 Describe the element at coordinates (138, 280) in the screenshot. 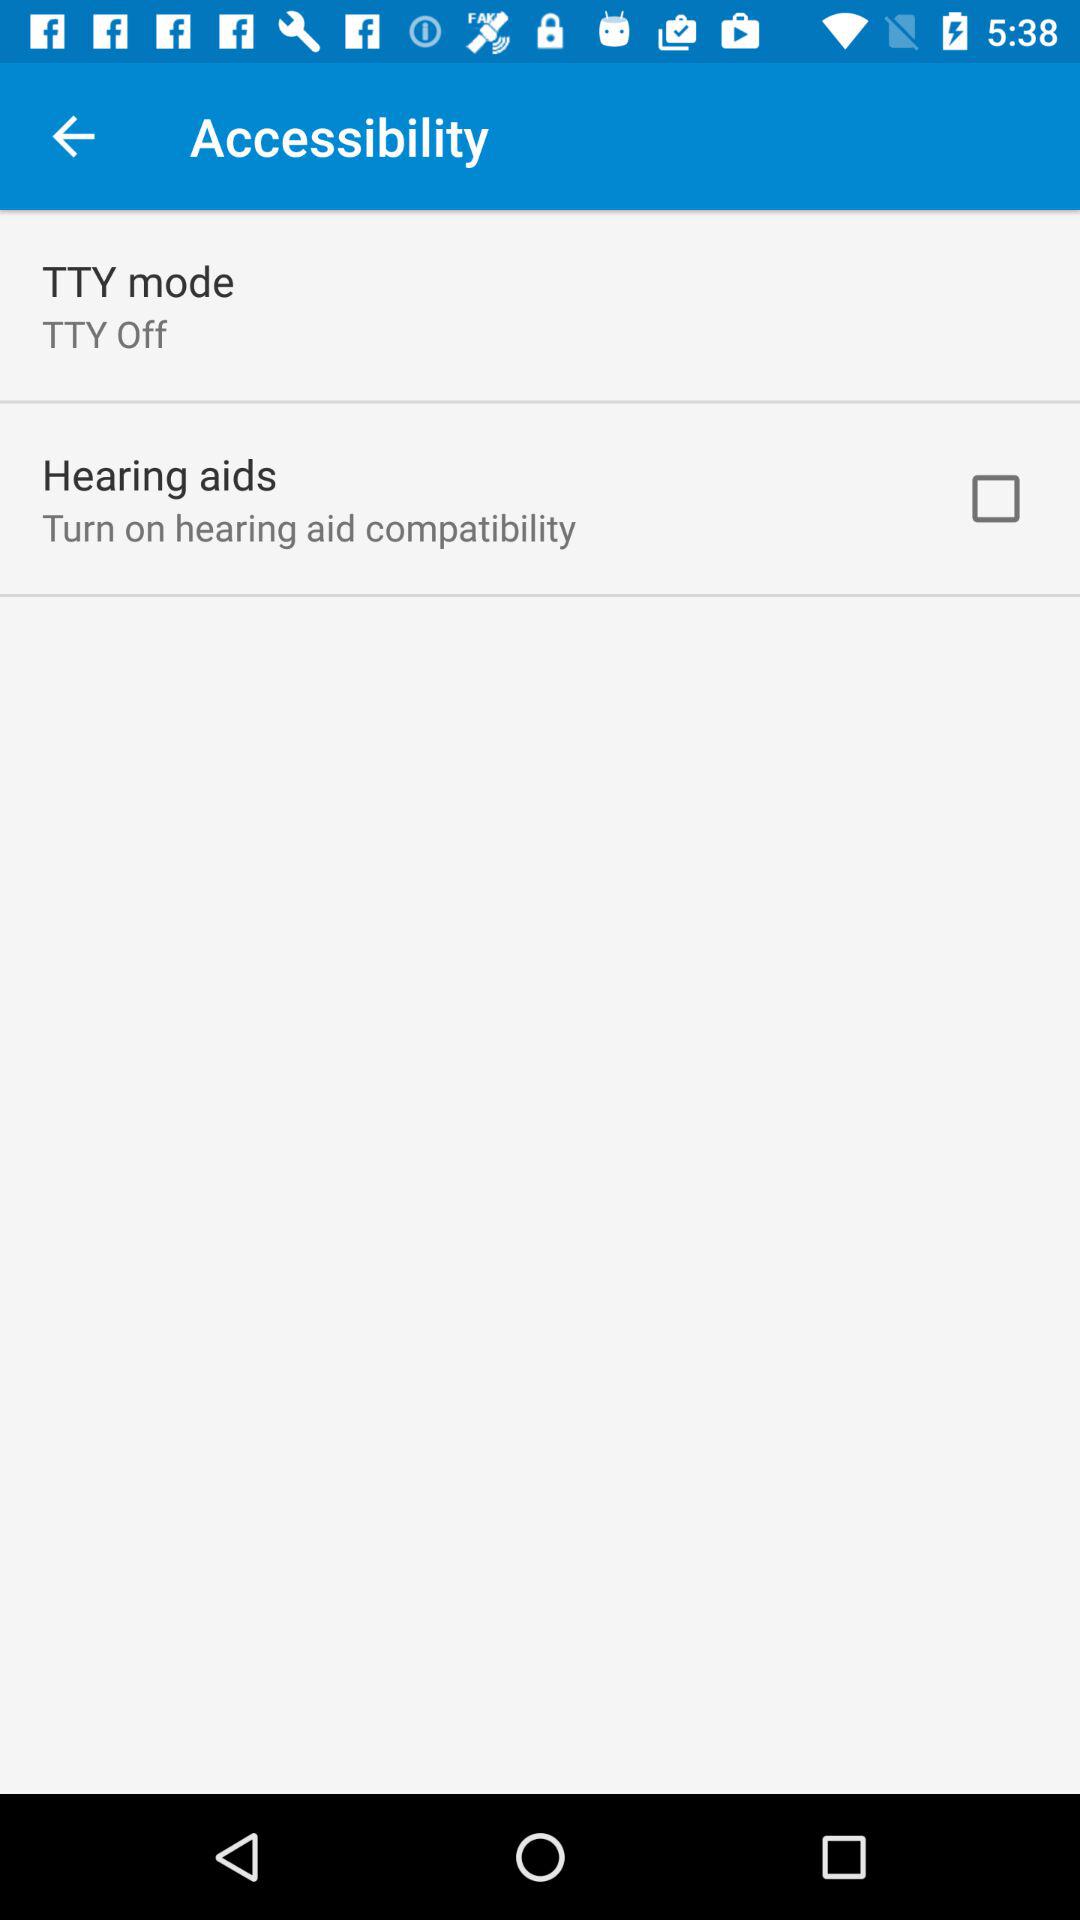

I see `jump to the tty mode` at that location.